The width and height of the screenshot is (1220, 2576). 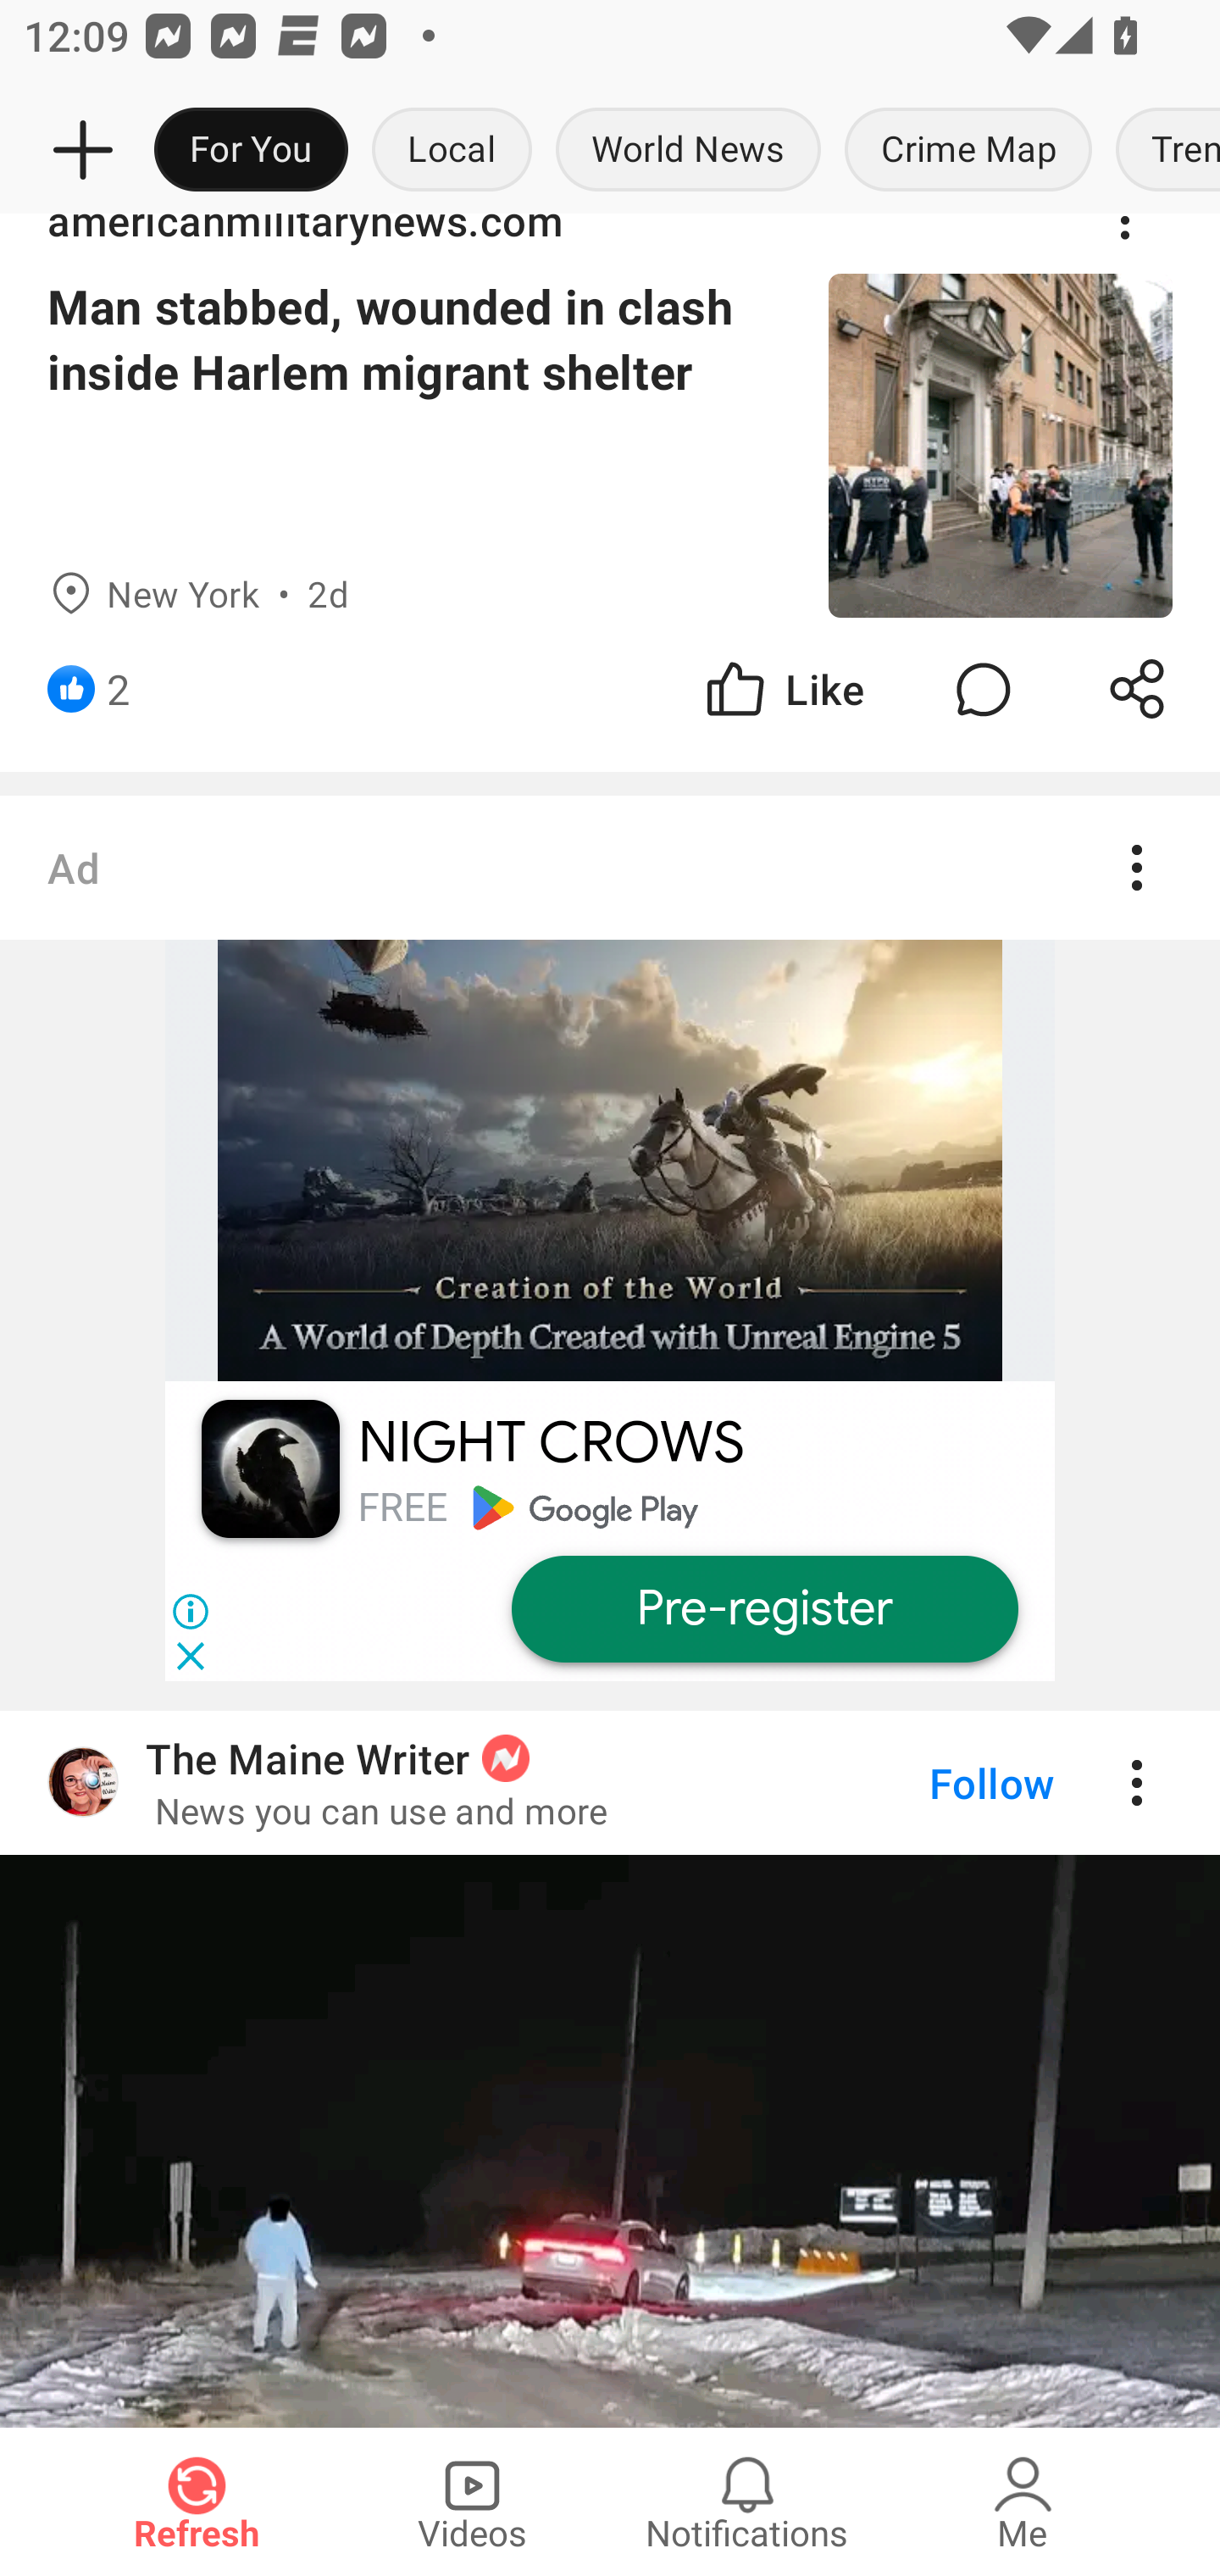 I want to click on NIGHT CROWS, so click(x=551, y=1442).